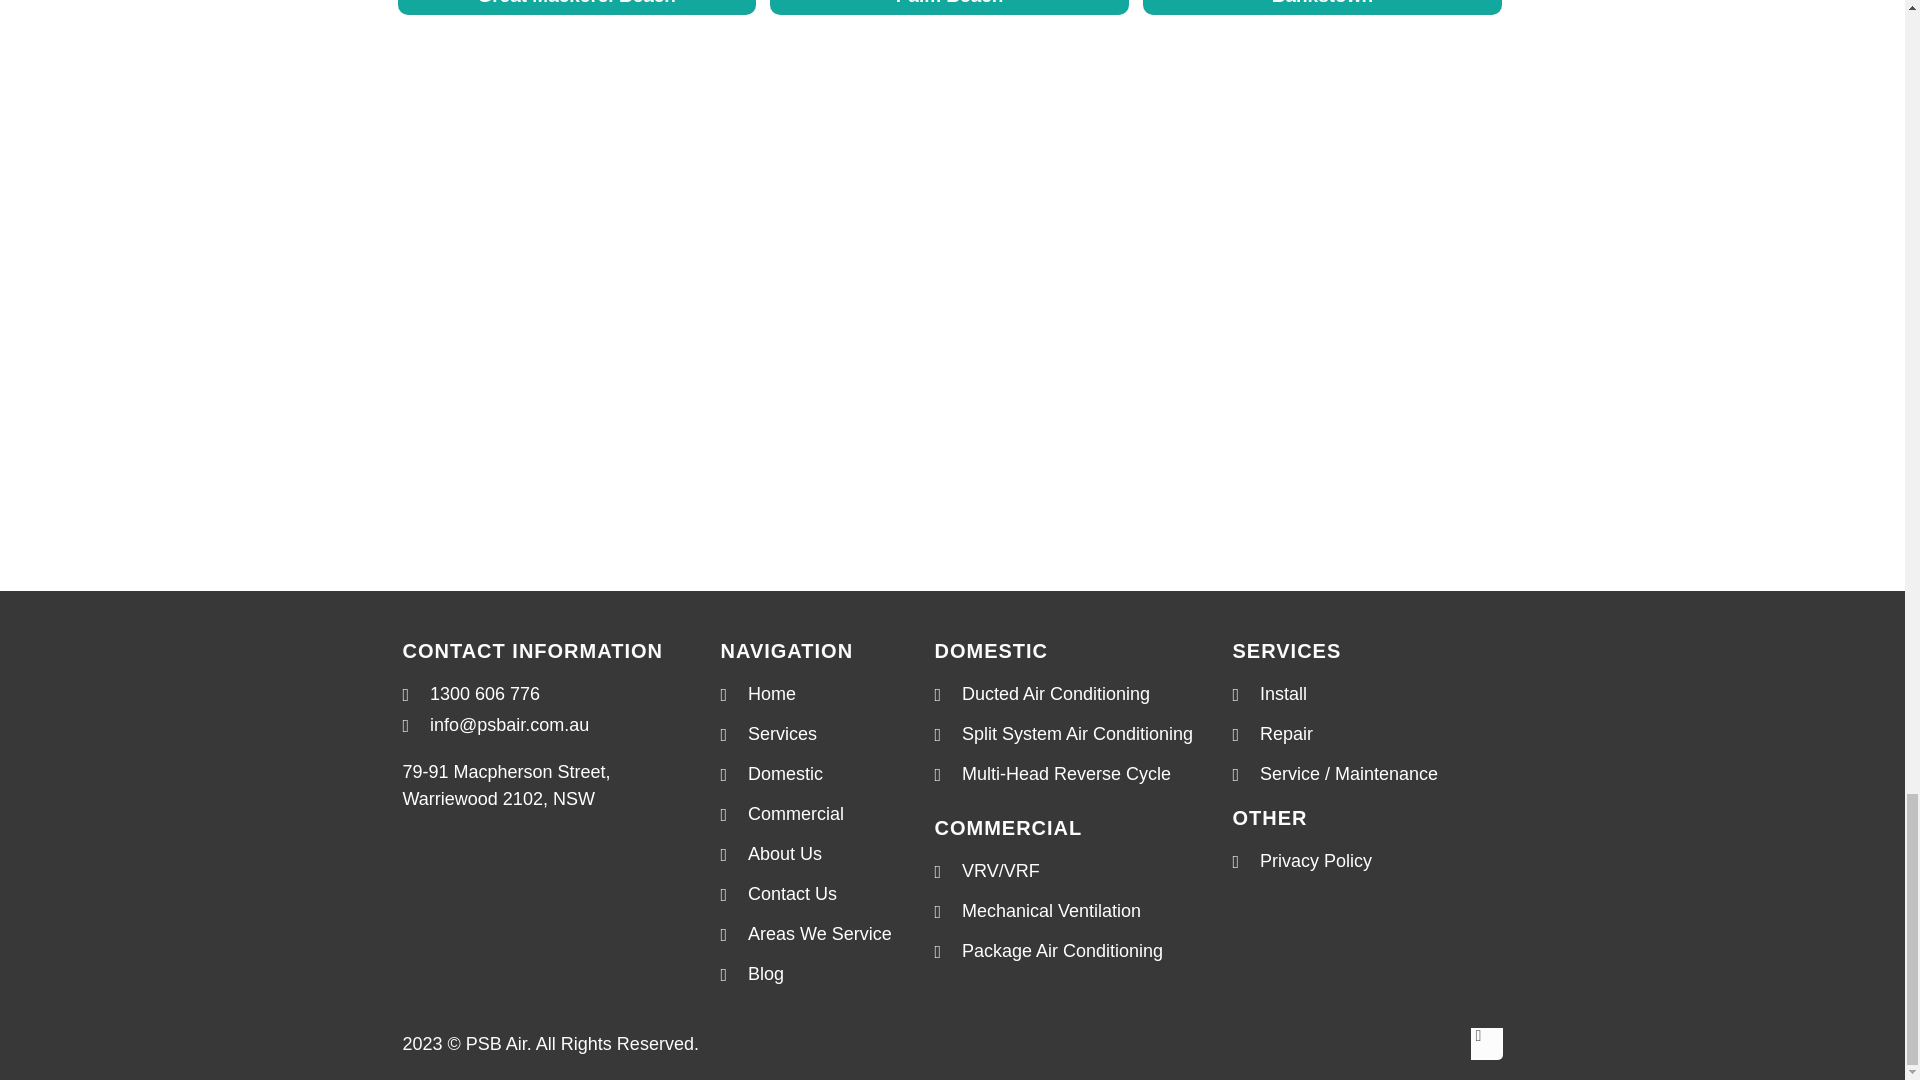  Describe the element at coordinates (576, 8) in the screenshot. I see `Great Mackerel Beach` at that location.